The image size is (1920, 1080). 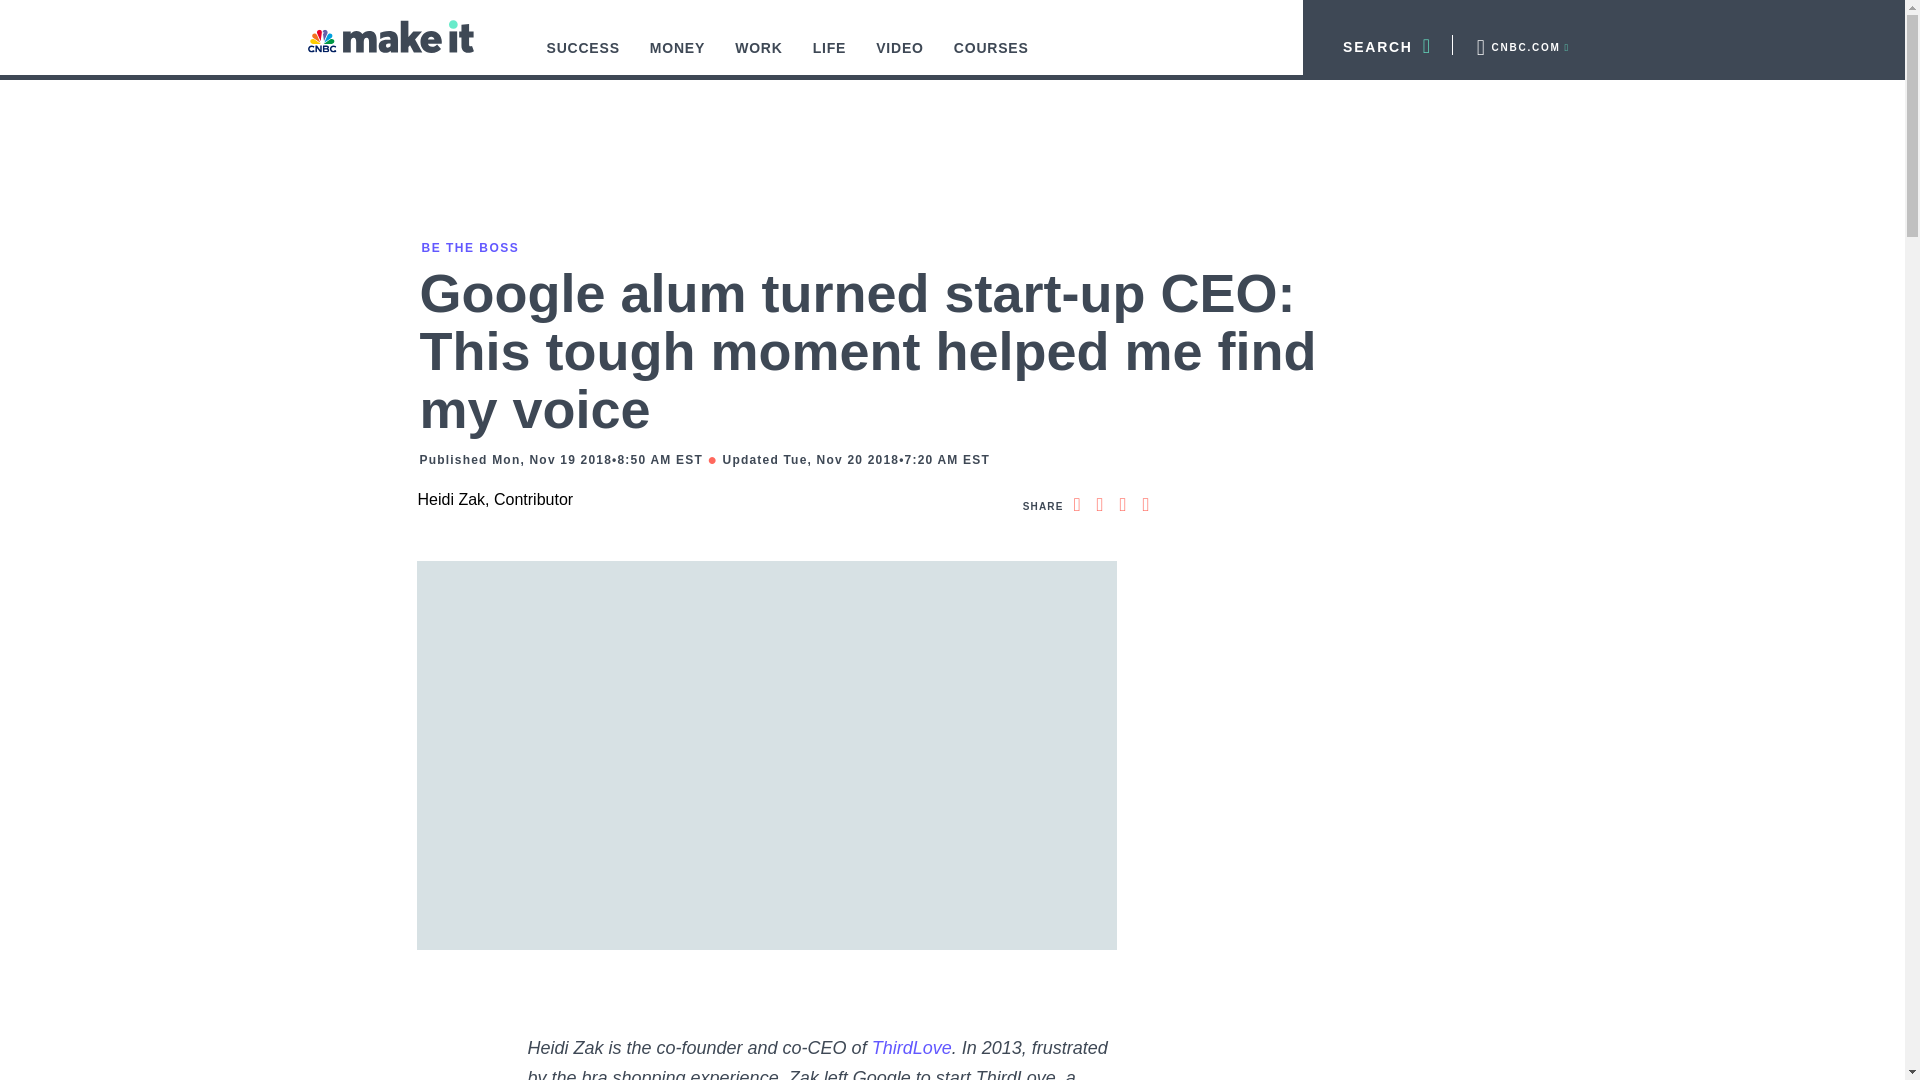 I want to click on BE THE BOSS, so click(x=468, y=247).